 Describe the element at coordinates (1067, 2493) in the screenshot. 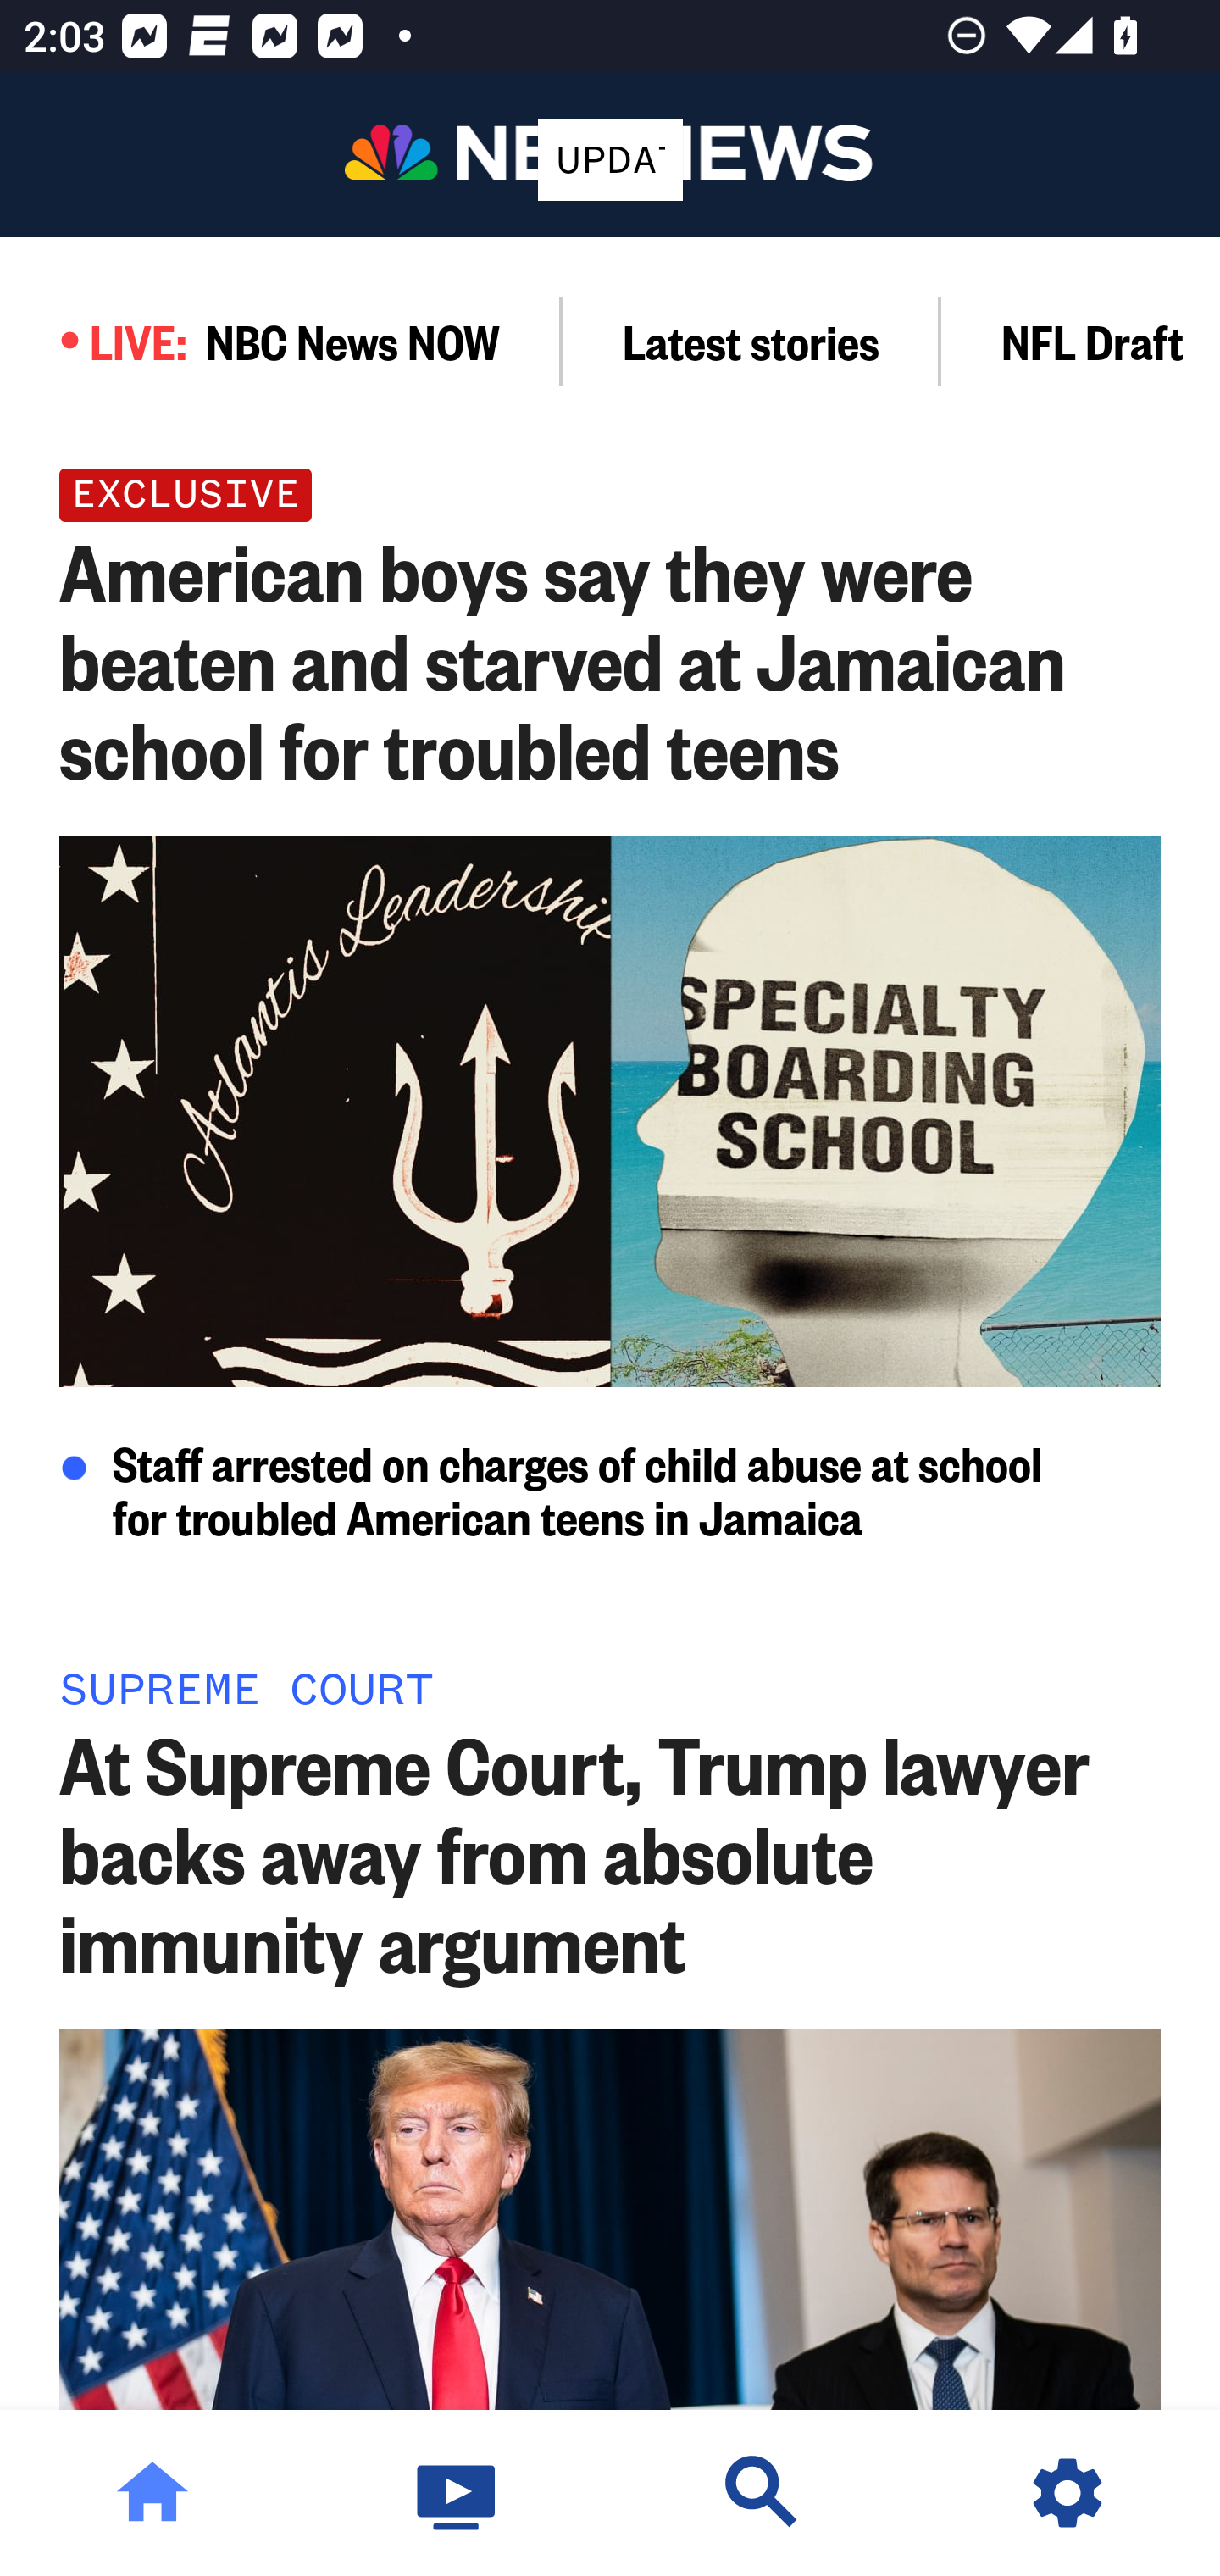

I see `Settings` at that location.